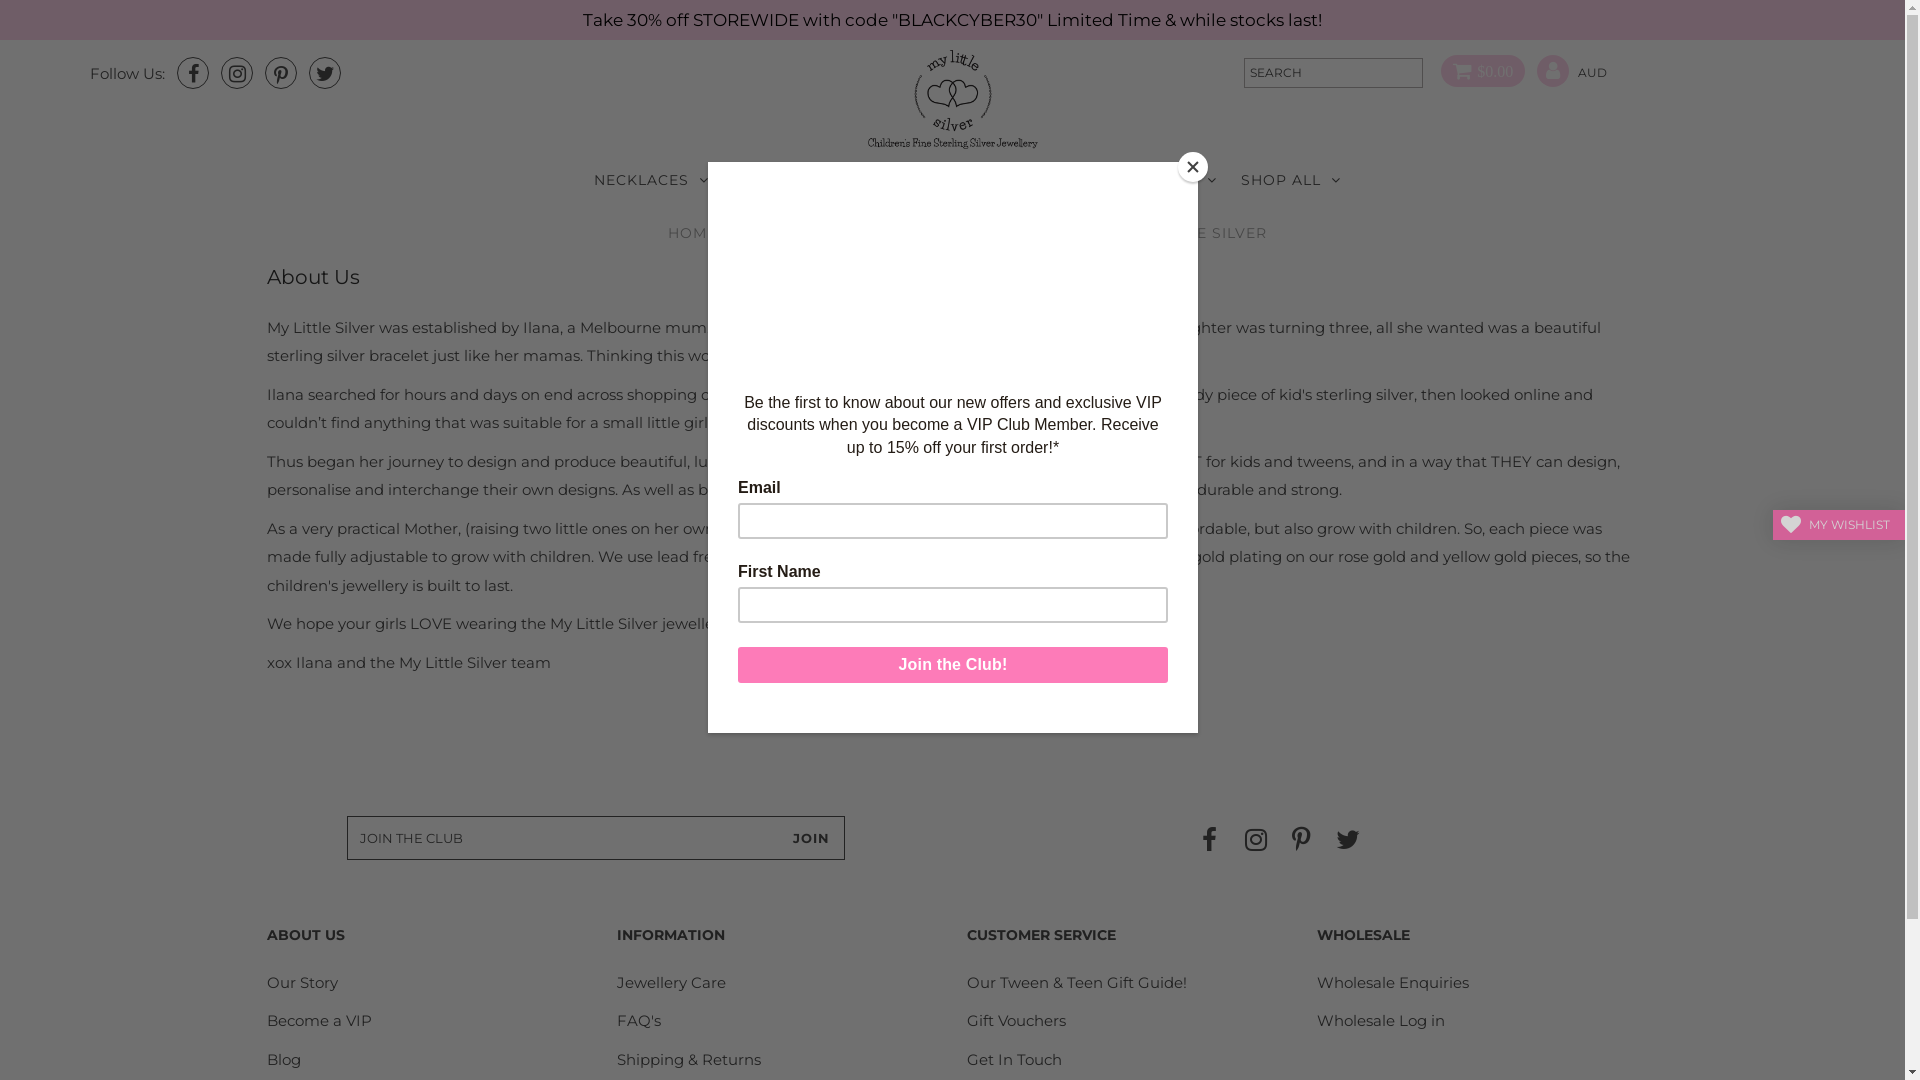  What do you see at coordinates (639, 1020) in the screenshot?
I see `FAQ's` at bounding box center [639, 1020].